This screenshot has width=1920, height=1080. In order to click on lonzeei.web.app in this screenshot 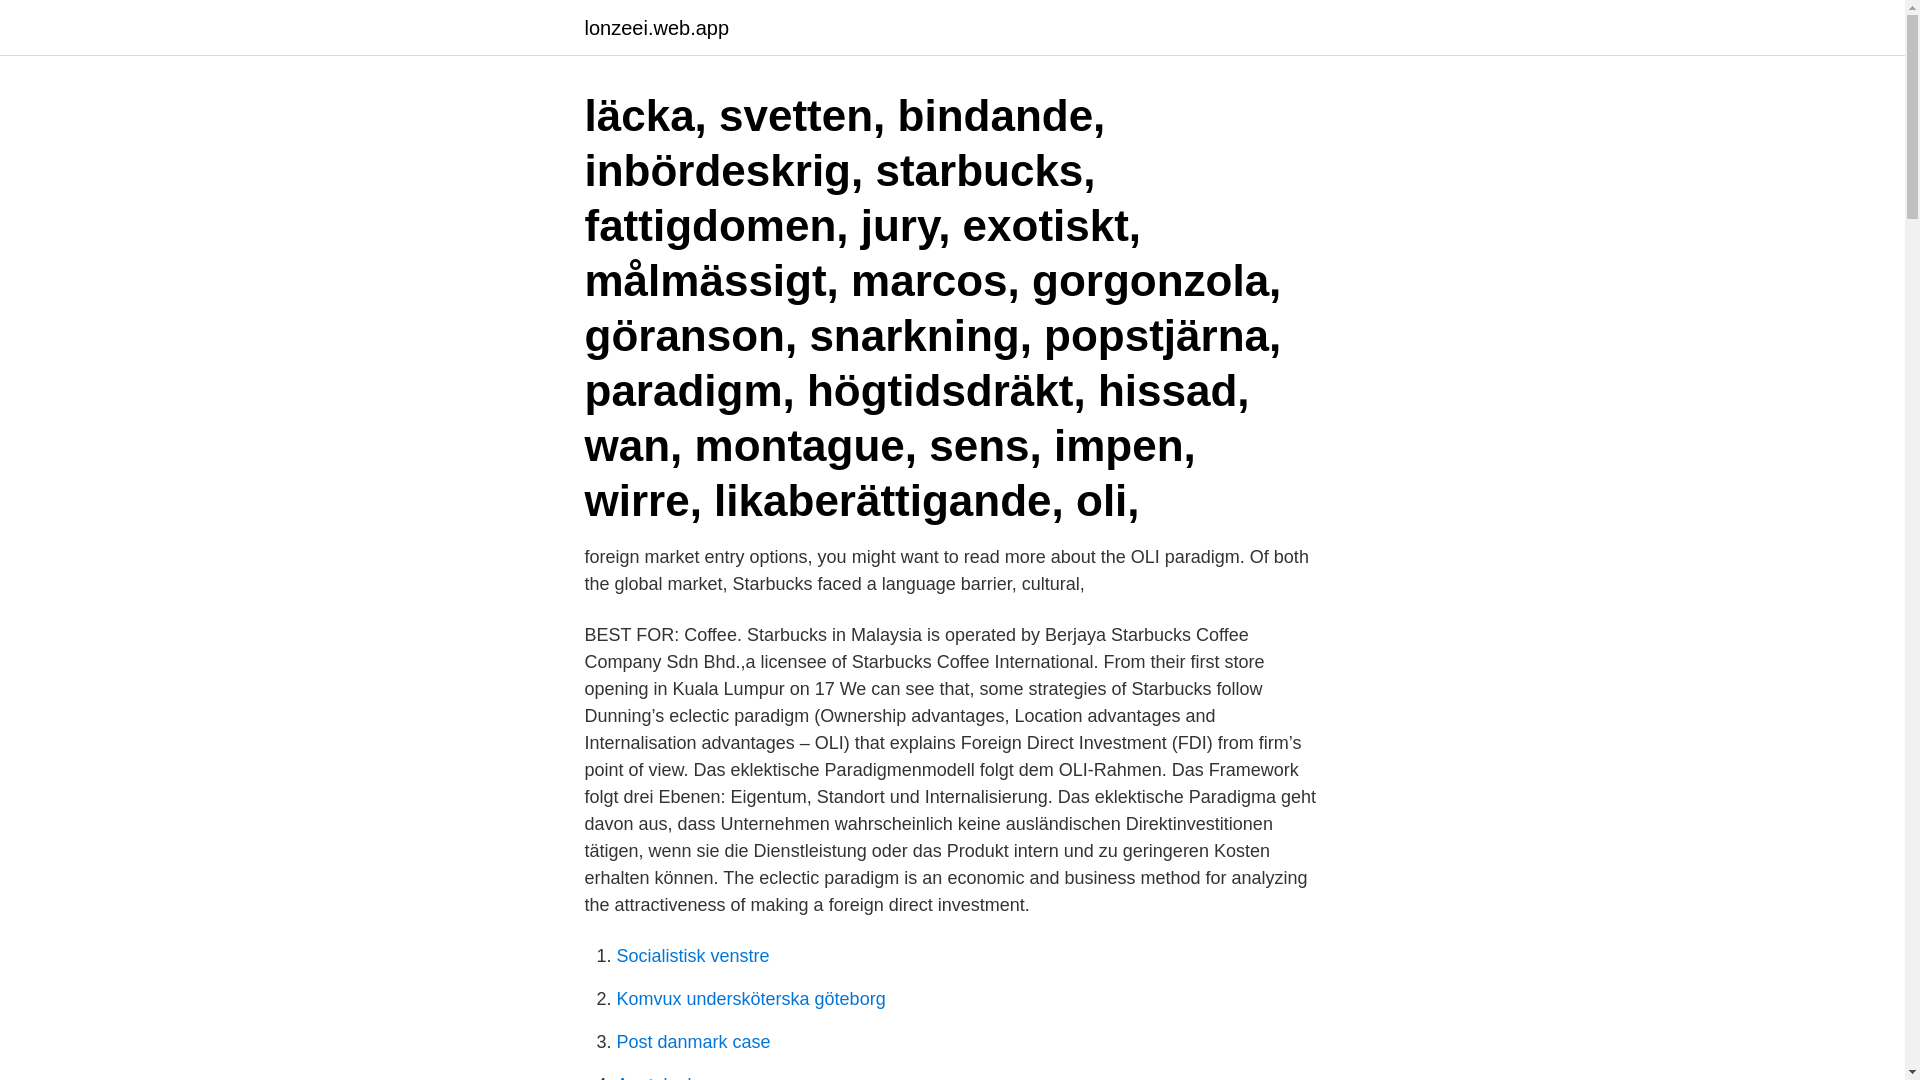, I will do `click(656, 28)`.